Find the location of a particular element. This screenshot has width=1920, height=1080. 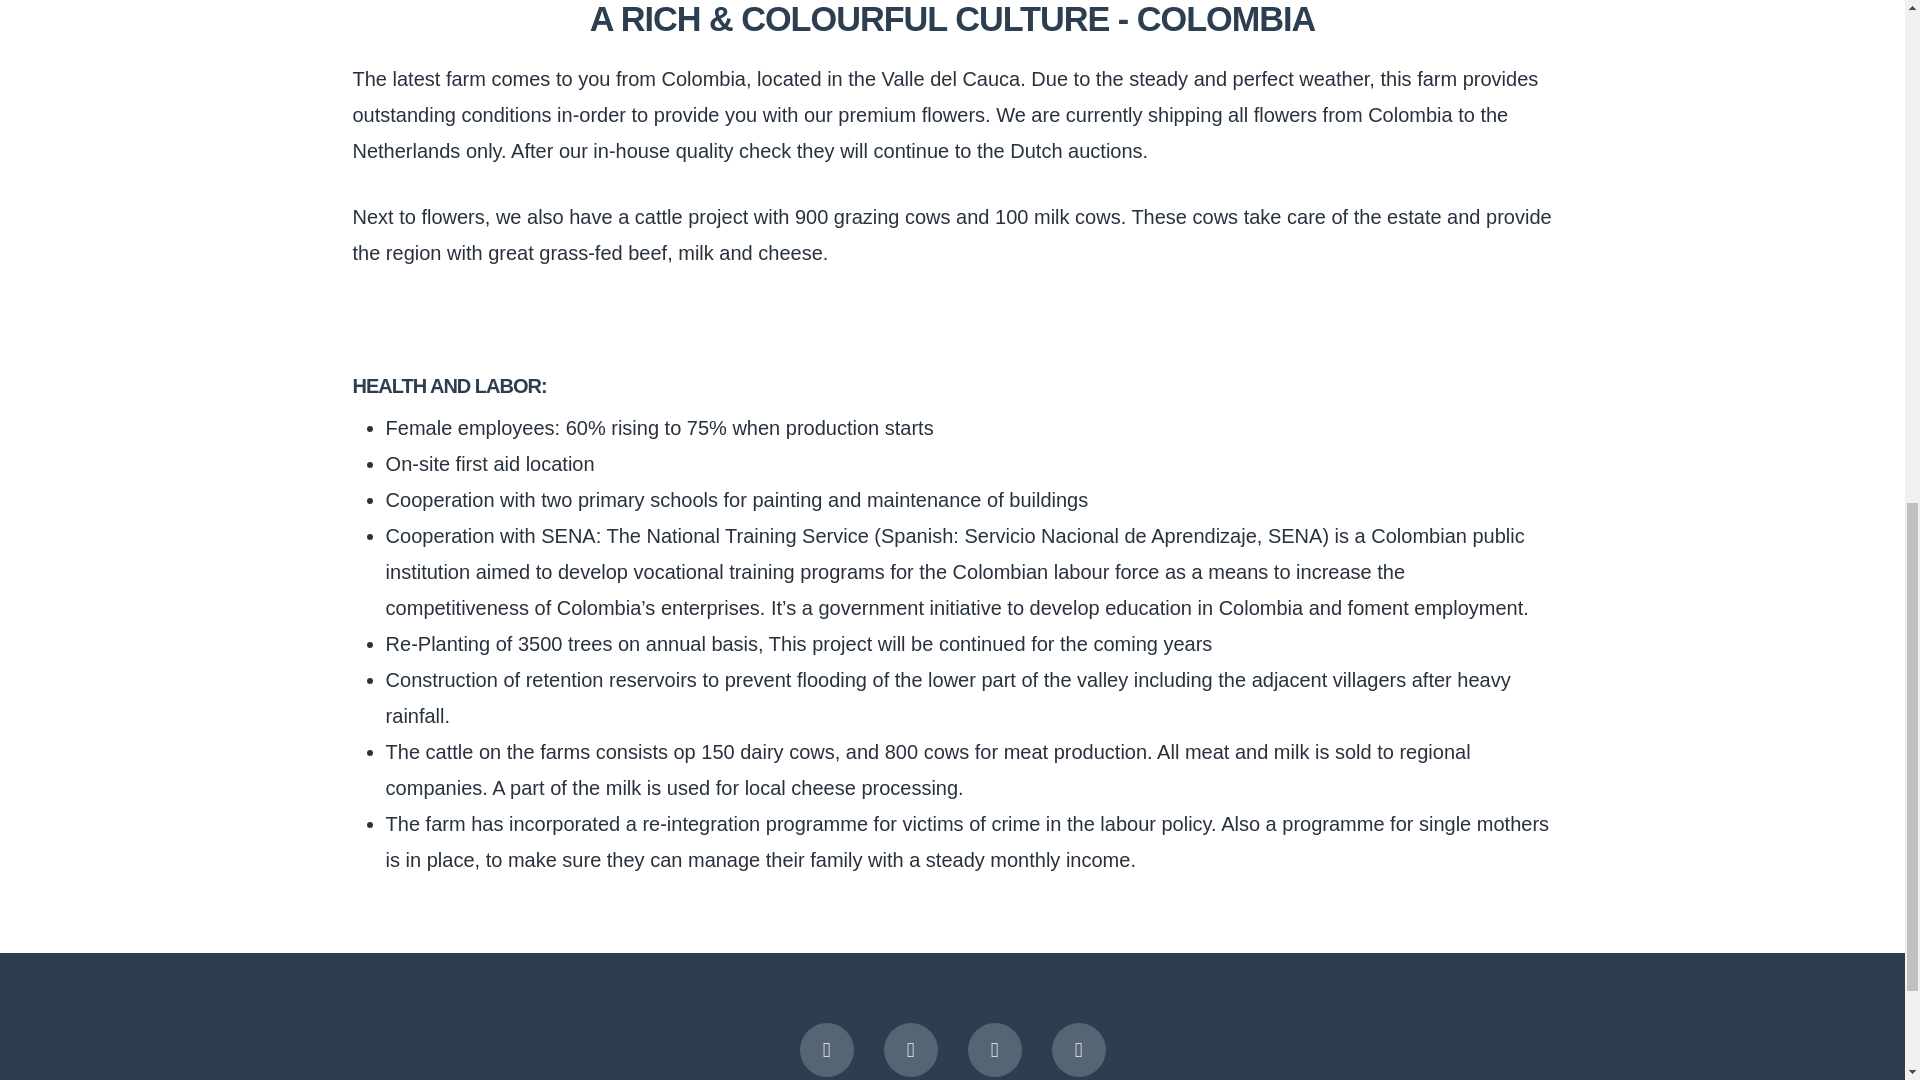

Facebook is located at coordinates (827, 1049).